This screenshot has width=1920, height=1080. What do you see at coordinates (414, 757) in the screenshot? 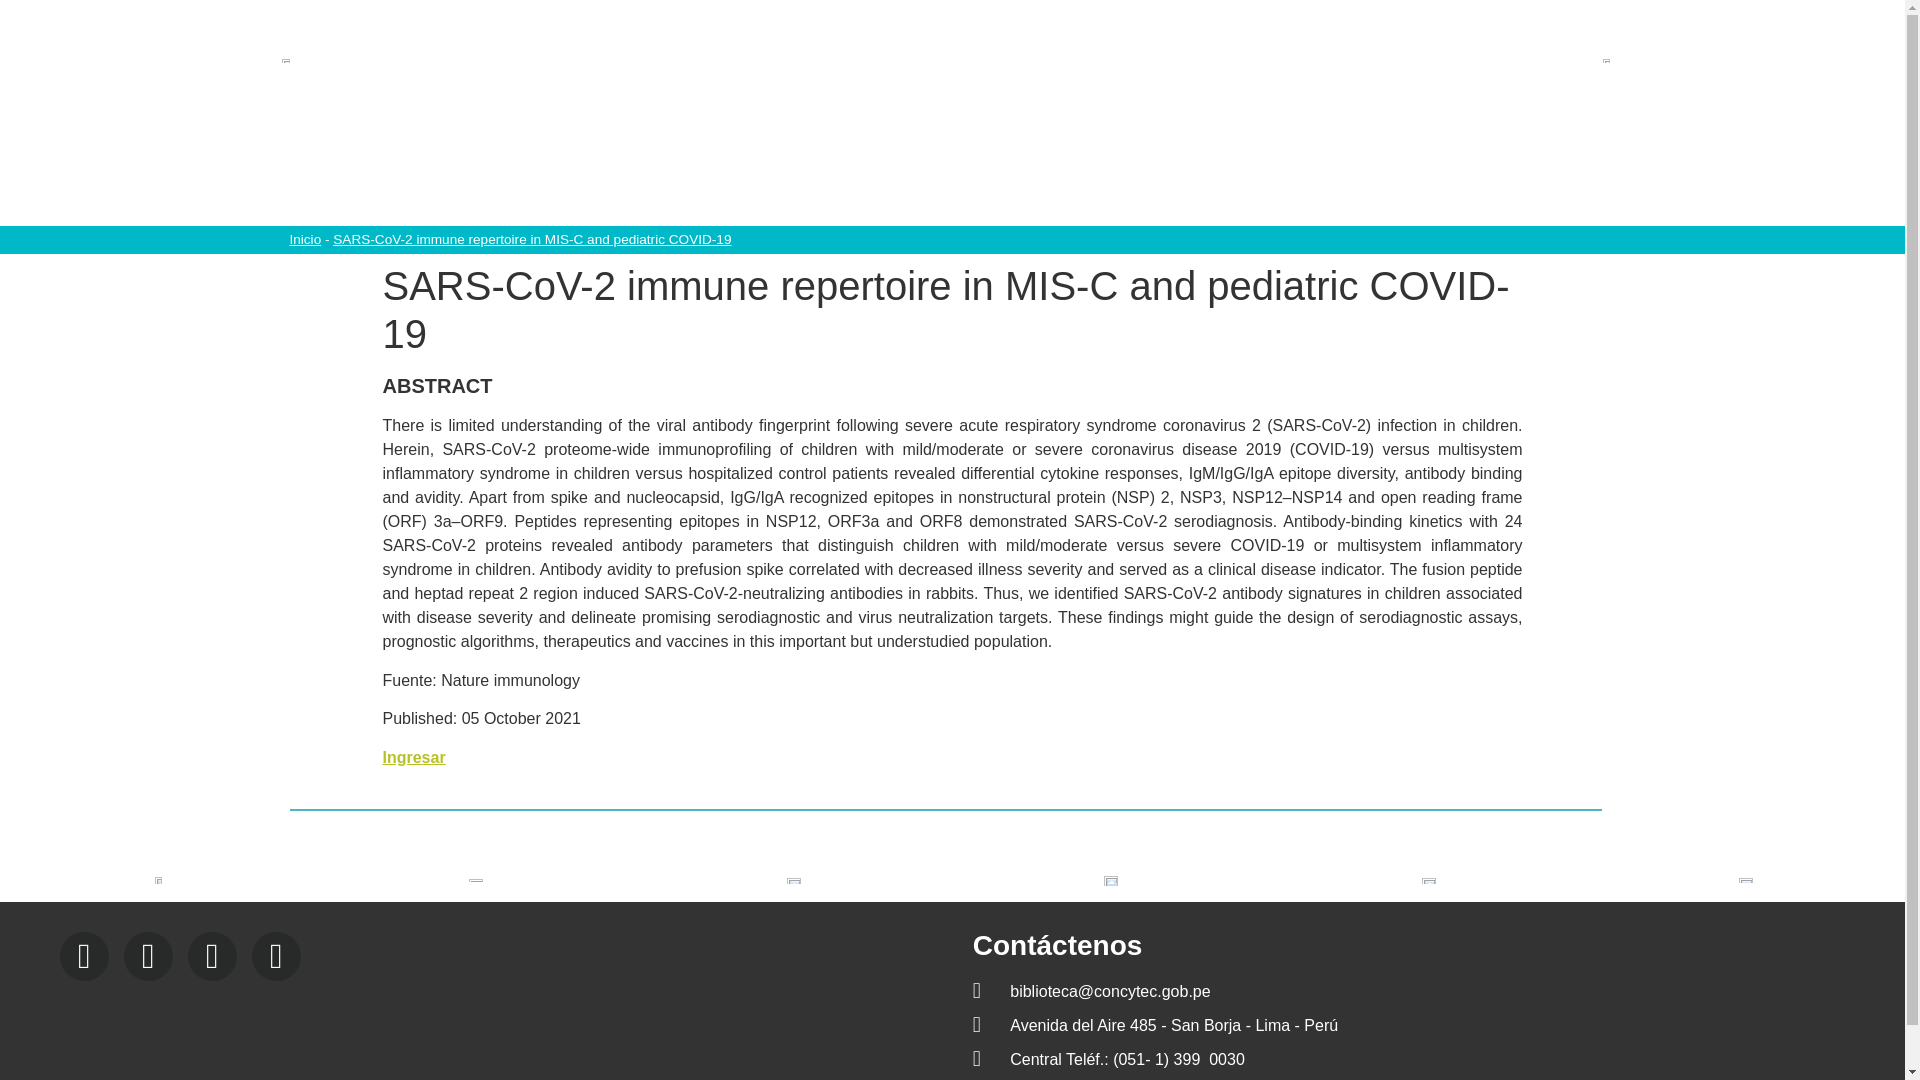
I see `Ingresar` at bounding box center [414, 757].